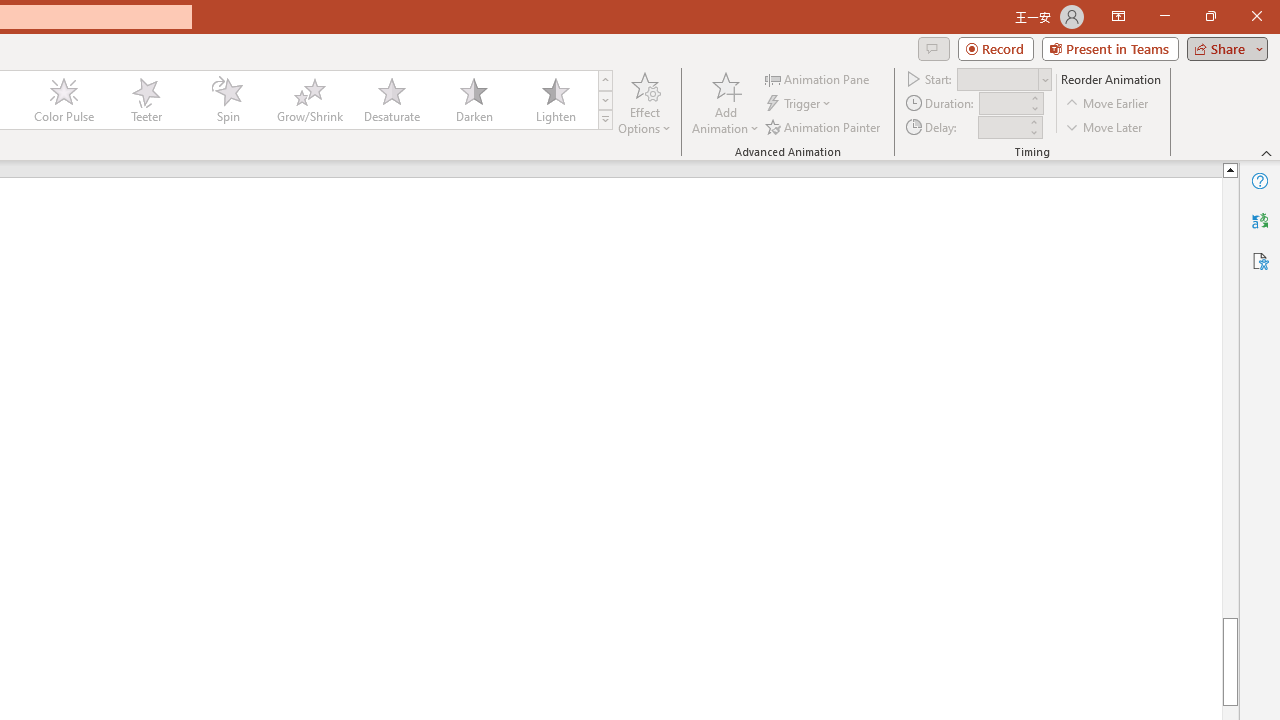 The width and height of the screenshot is (1280, 720). Describe the element at coordinates (227, 100) in the screenshot. I see `Spin` at that location.